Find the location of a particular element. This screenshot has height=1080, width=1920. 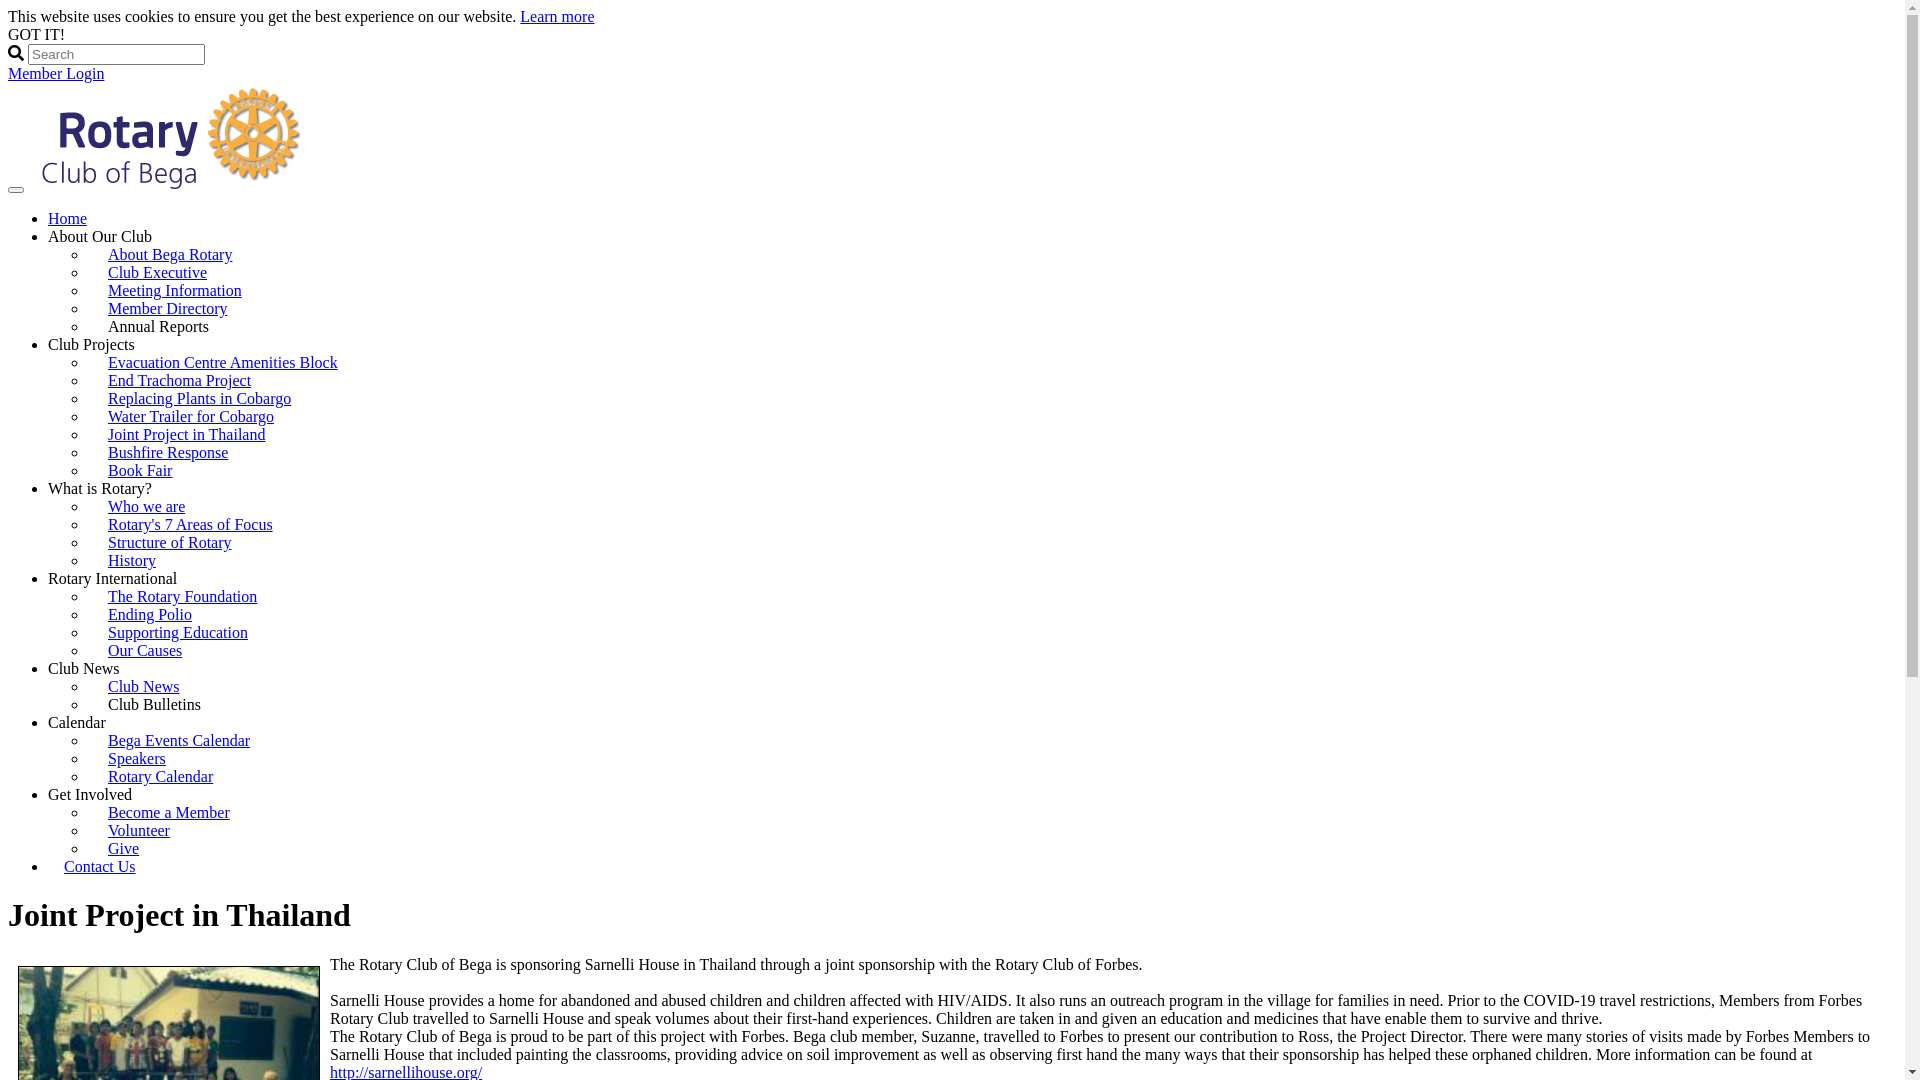

Water Trailer for Cobargo is located at coordinates (191, 416).